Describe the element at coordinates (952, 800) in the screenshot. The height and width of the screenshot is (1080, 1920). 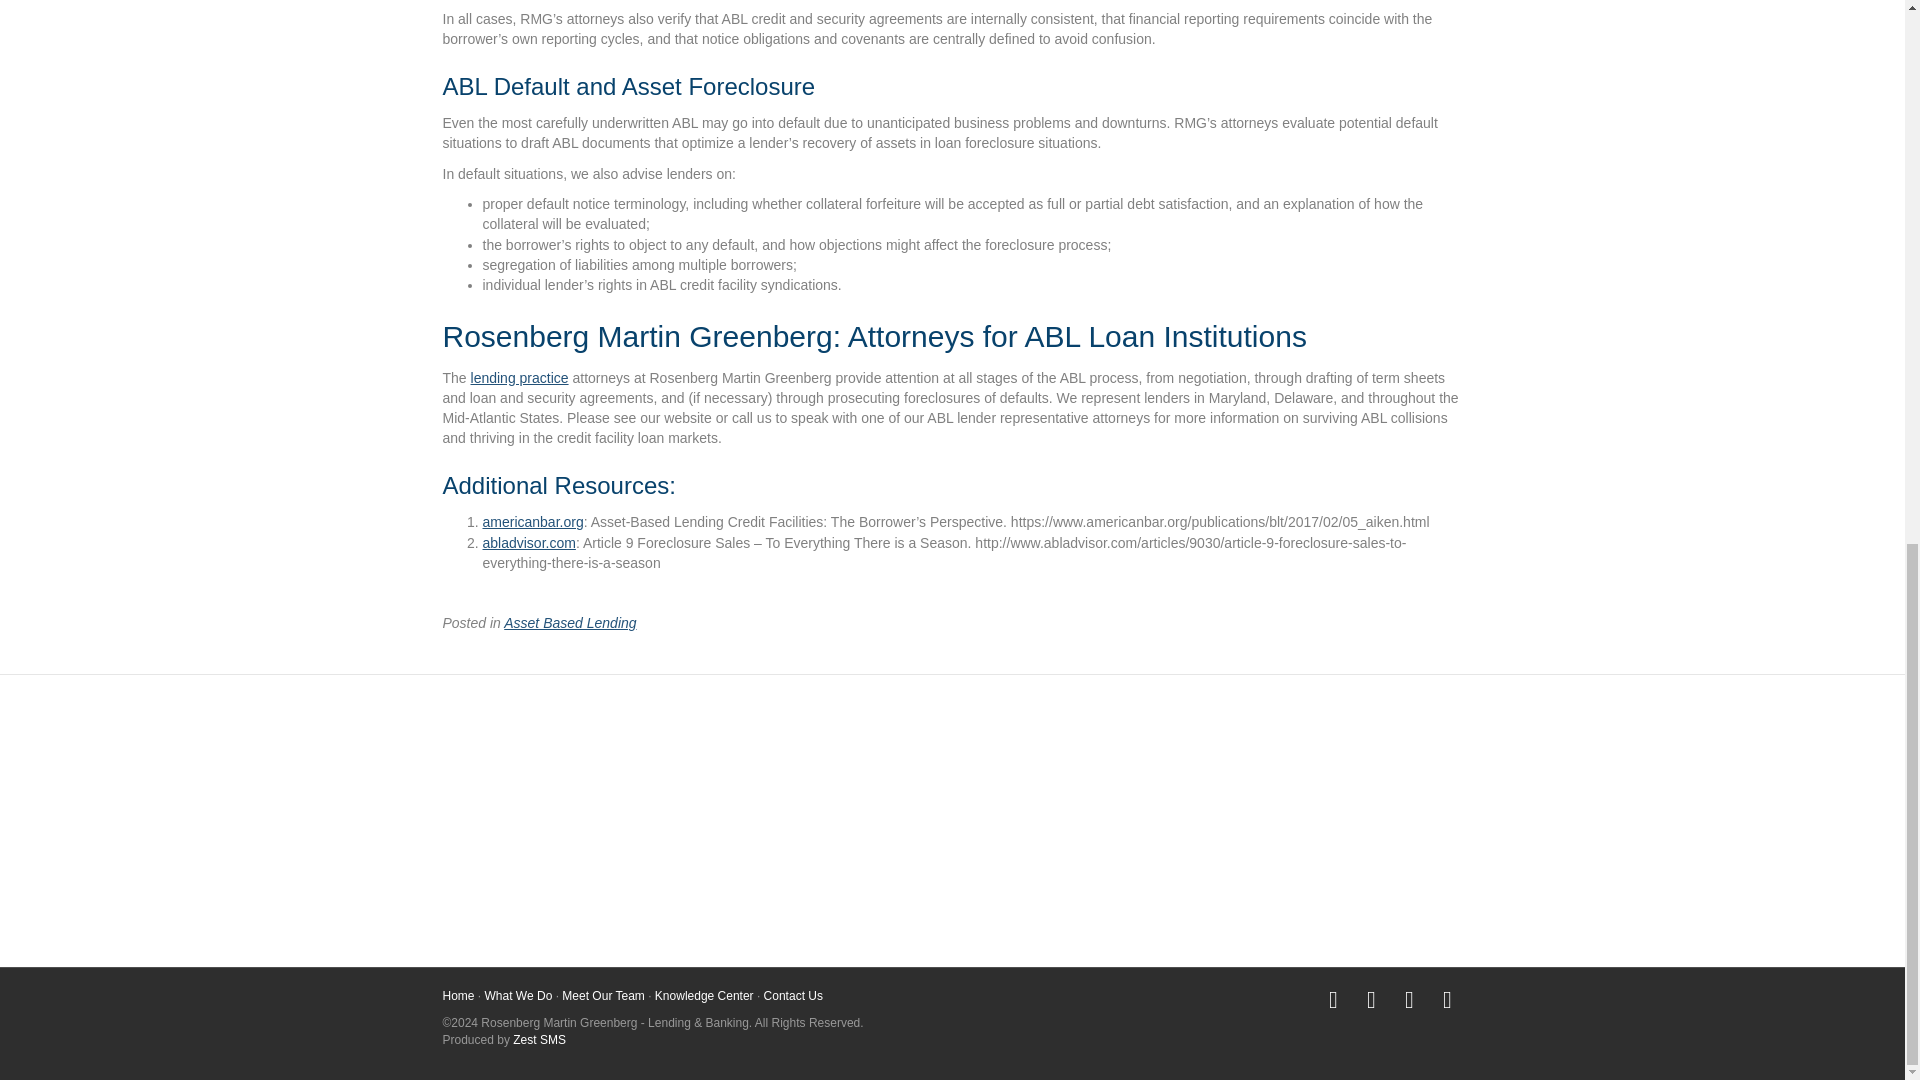
I see `Document Review` at that location.